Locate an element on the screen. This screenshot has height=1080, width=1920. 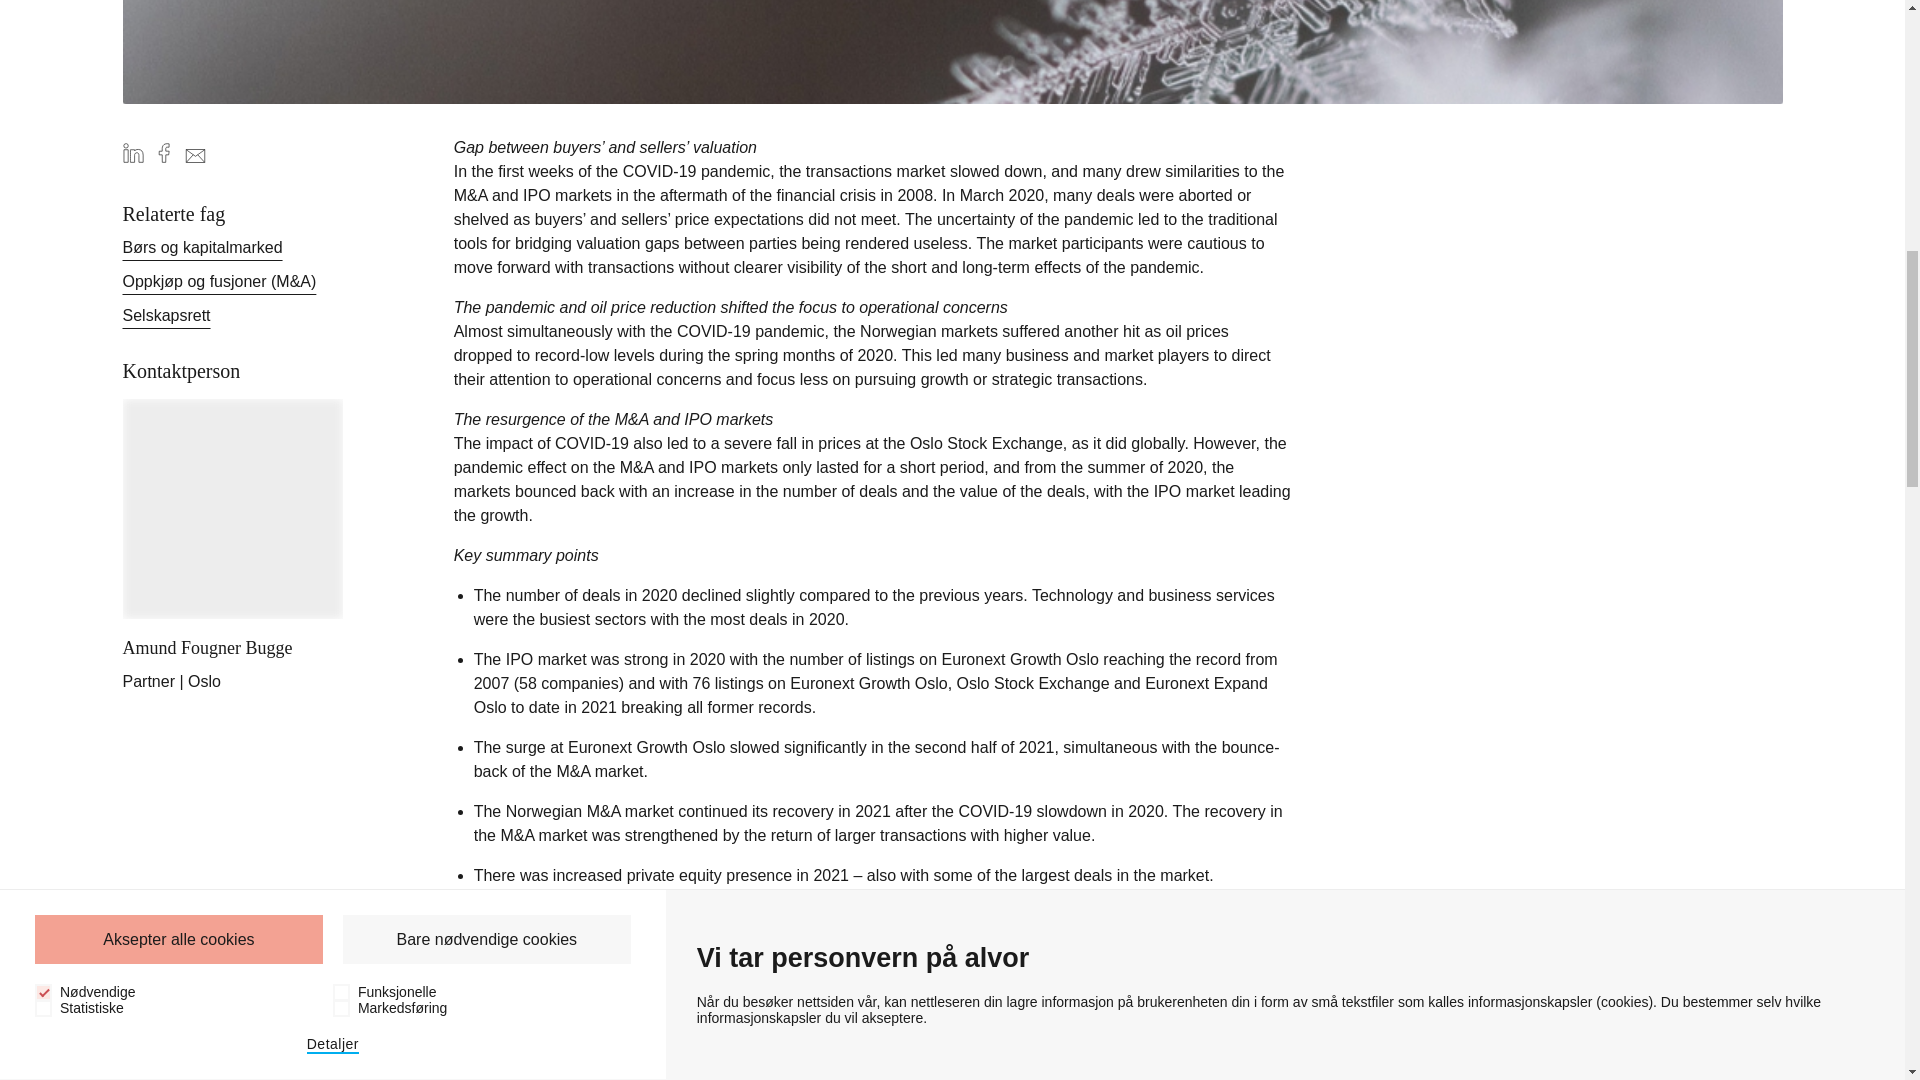
.cms.chambers.com is located at coordinates (1296, 220).